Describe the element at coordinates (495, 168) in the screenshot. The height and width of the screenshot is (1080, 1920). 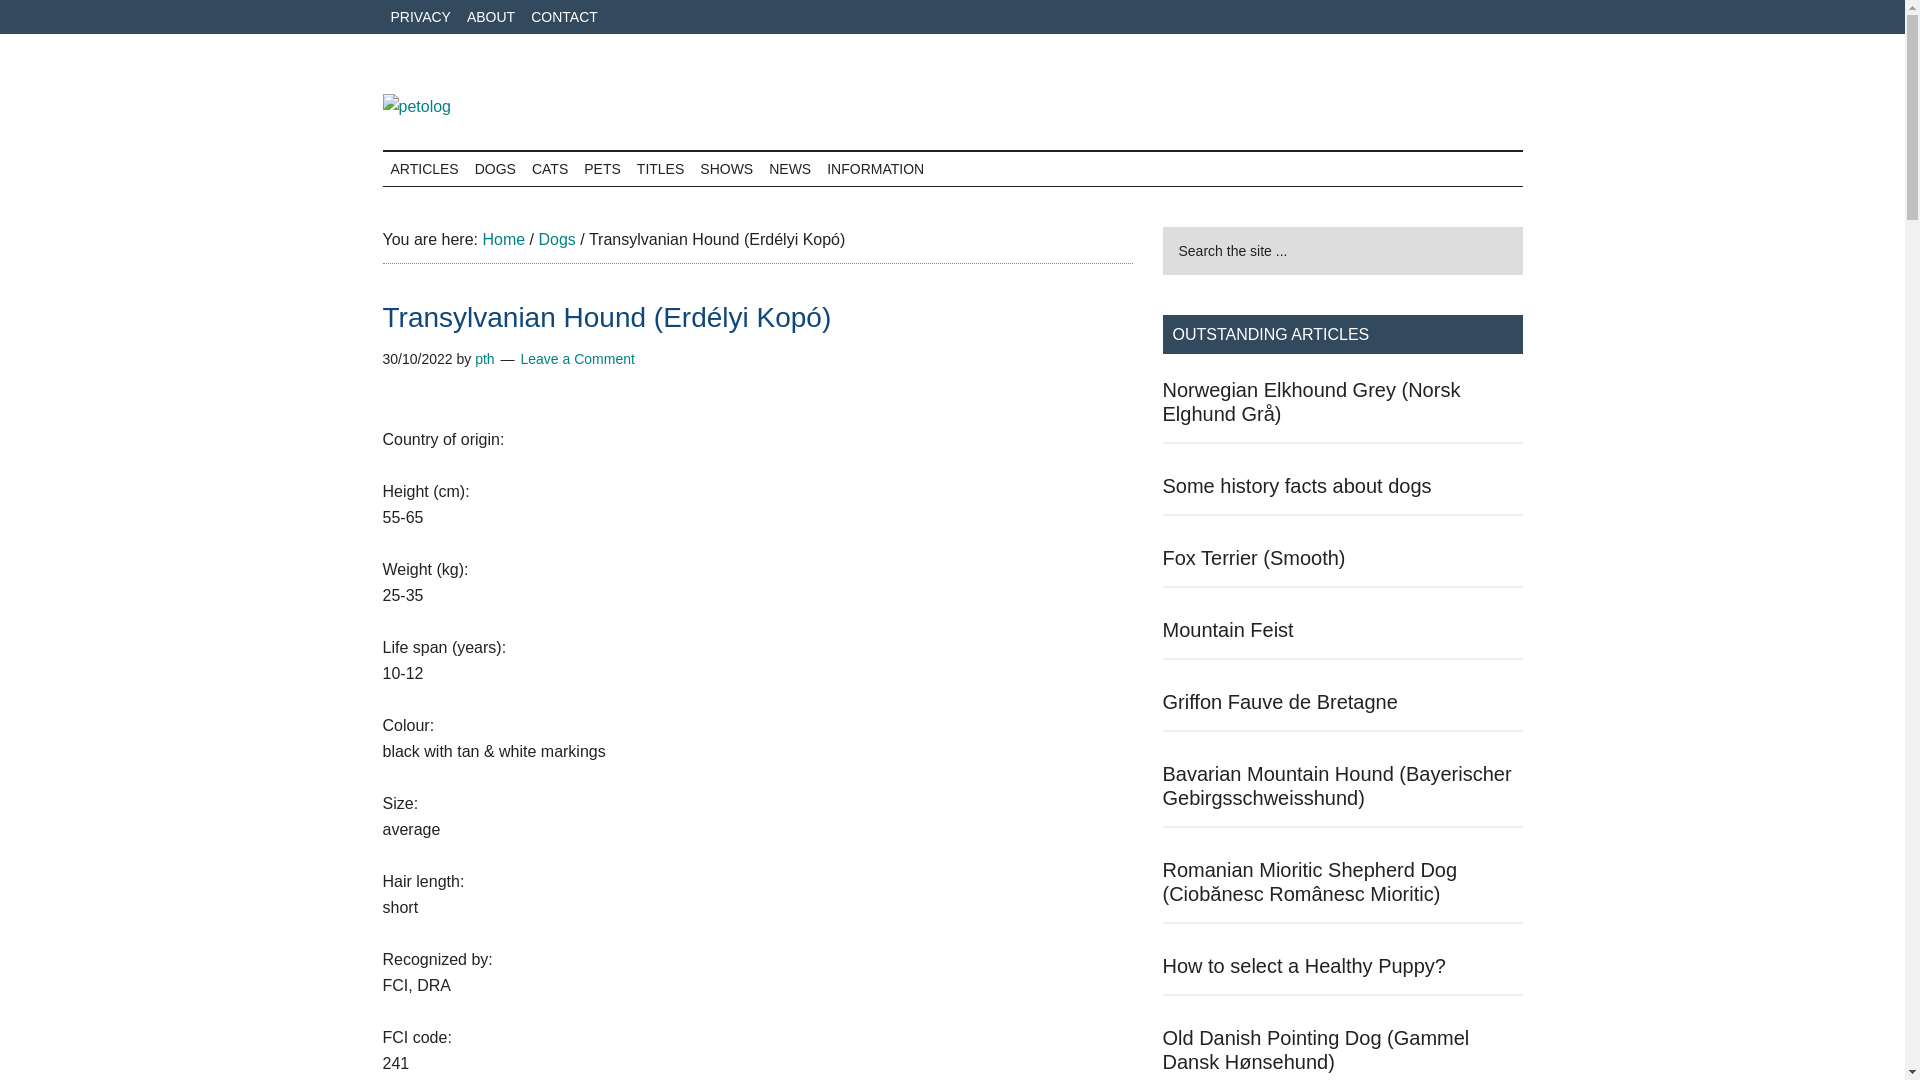
I see `DOGS` at that location.